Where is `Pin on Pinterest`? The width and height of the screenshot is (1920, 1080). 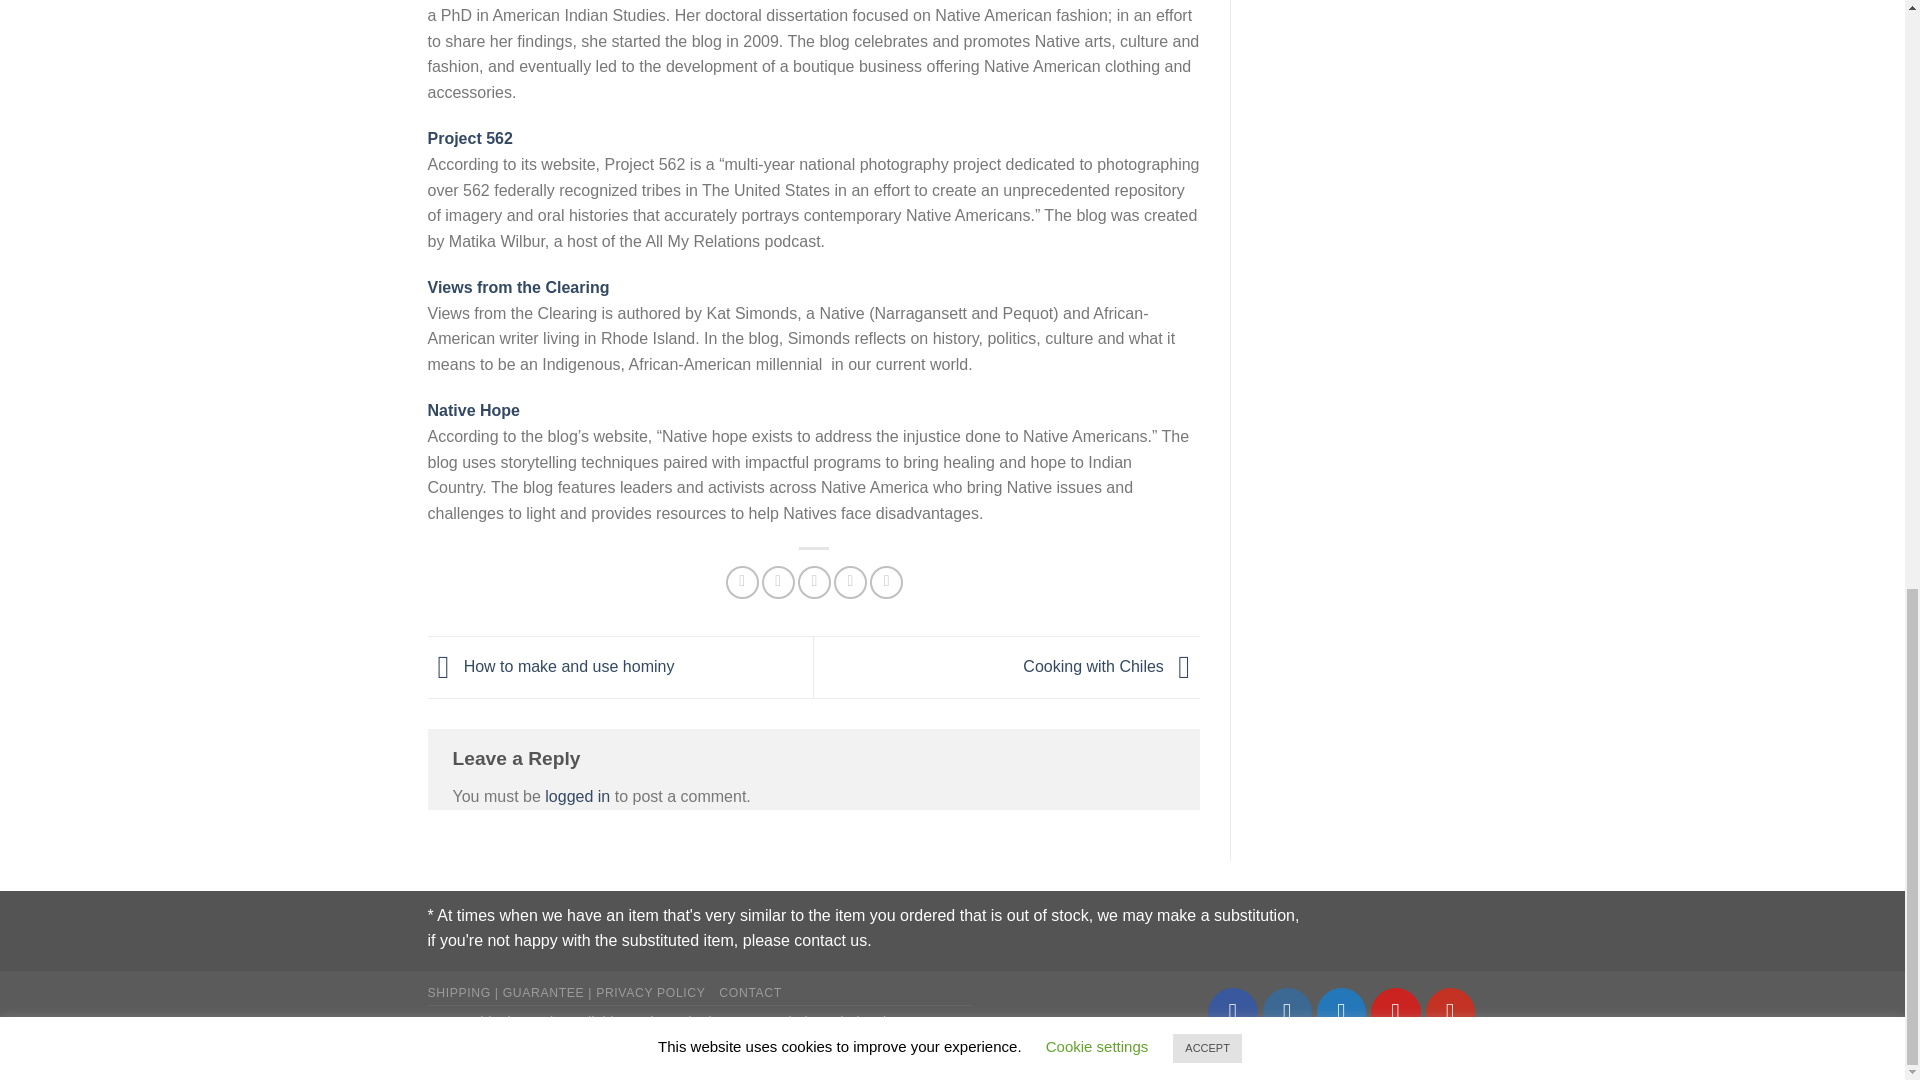 Pin on Pinterest is located at coordinates (850, 582).